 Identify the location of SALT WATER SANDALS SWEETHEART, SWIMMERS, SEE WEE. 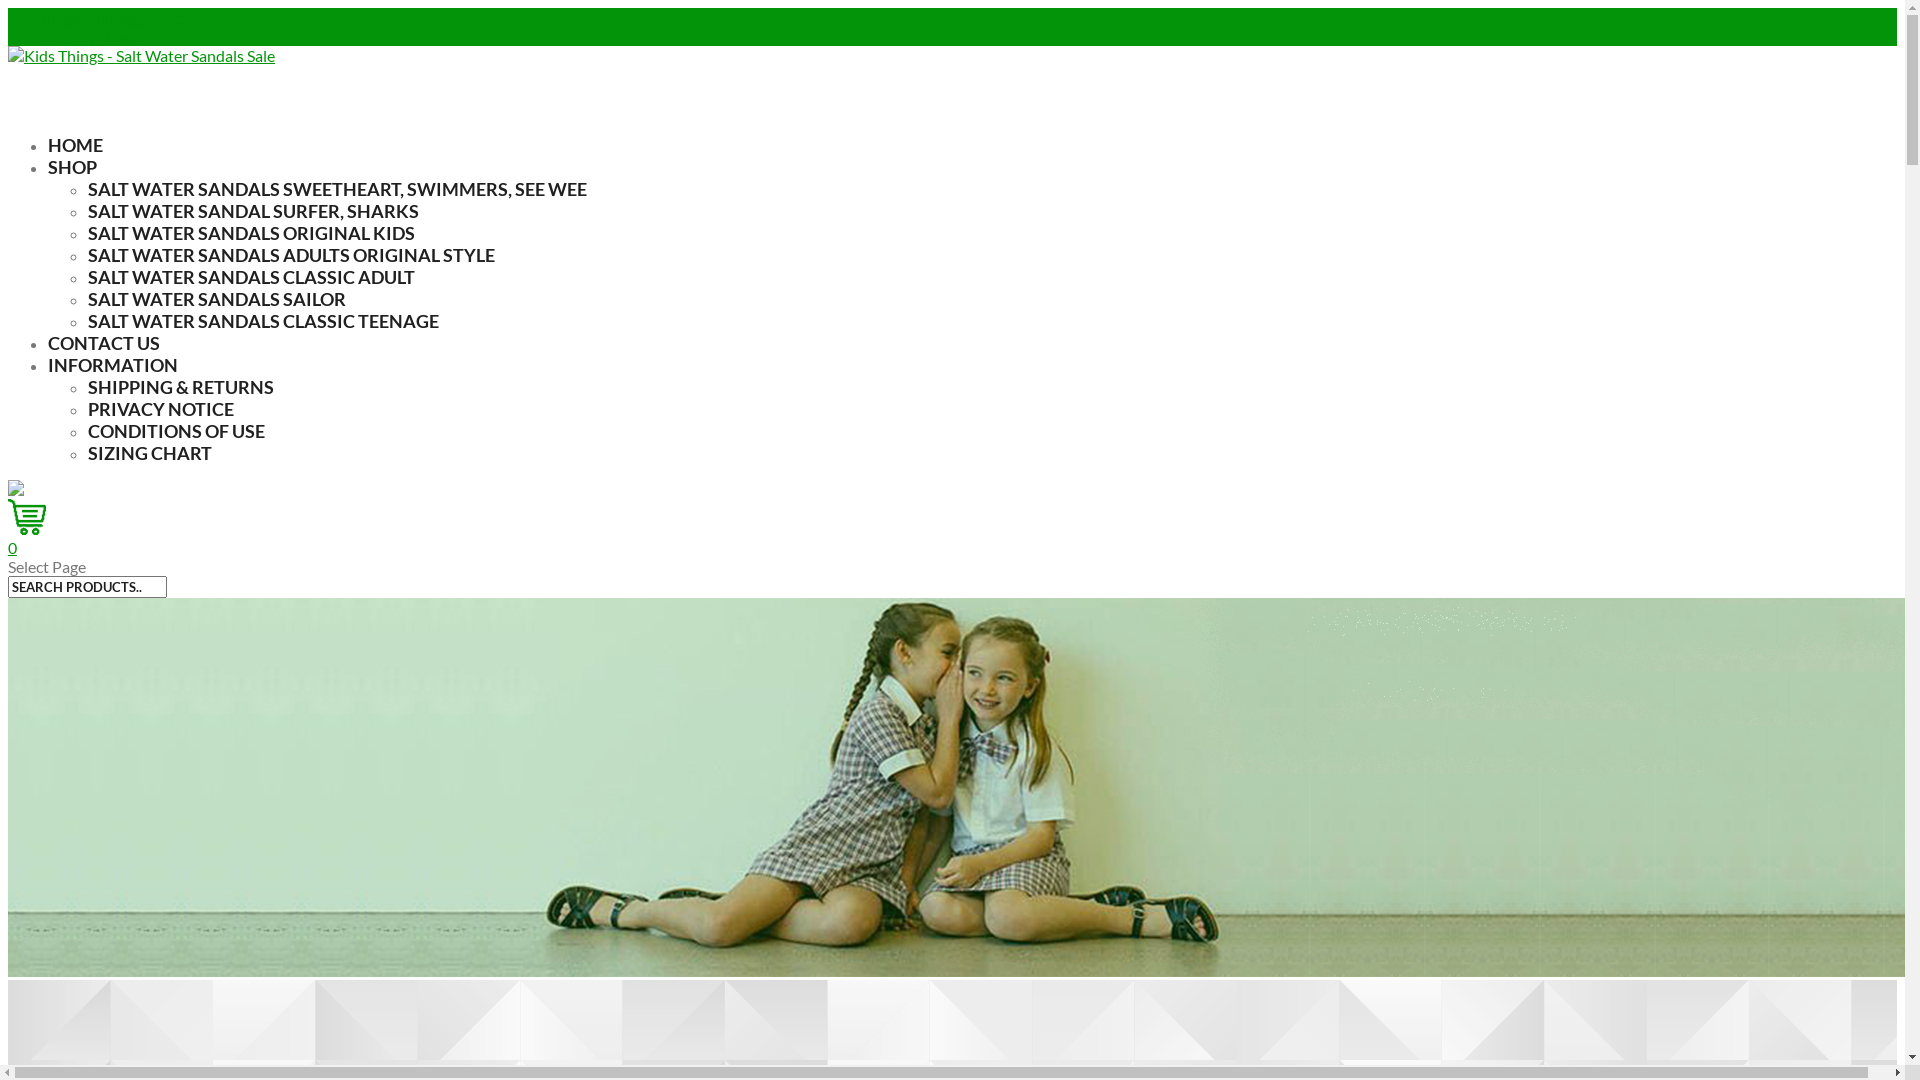
(338, 189).